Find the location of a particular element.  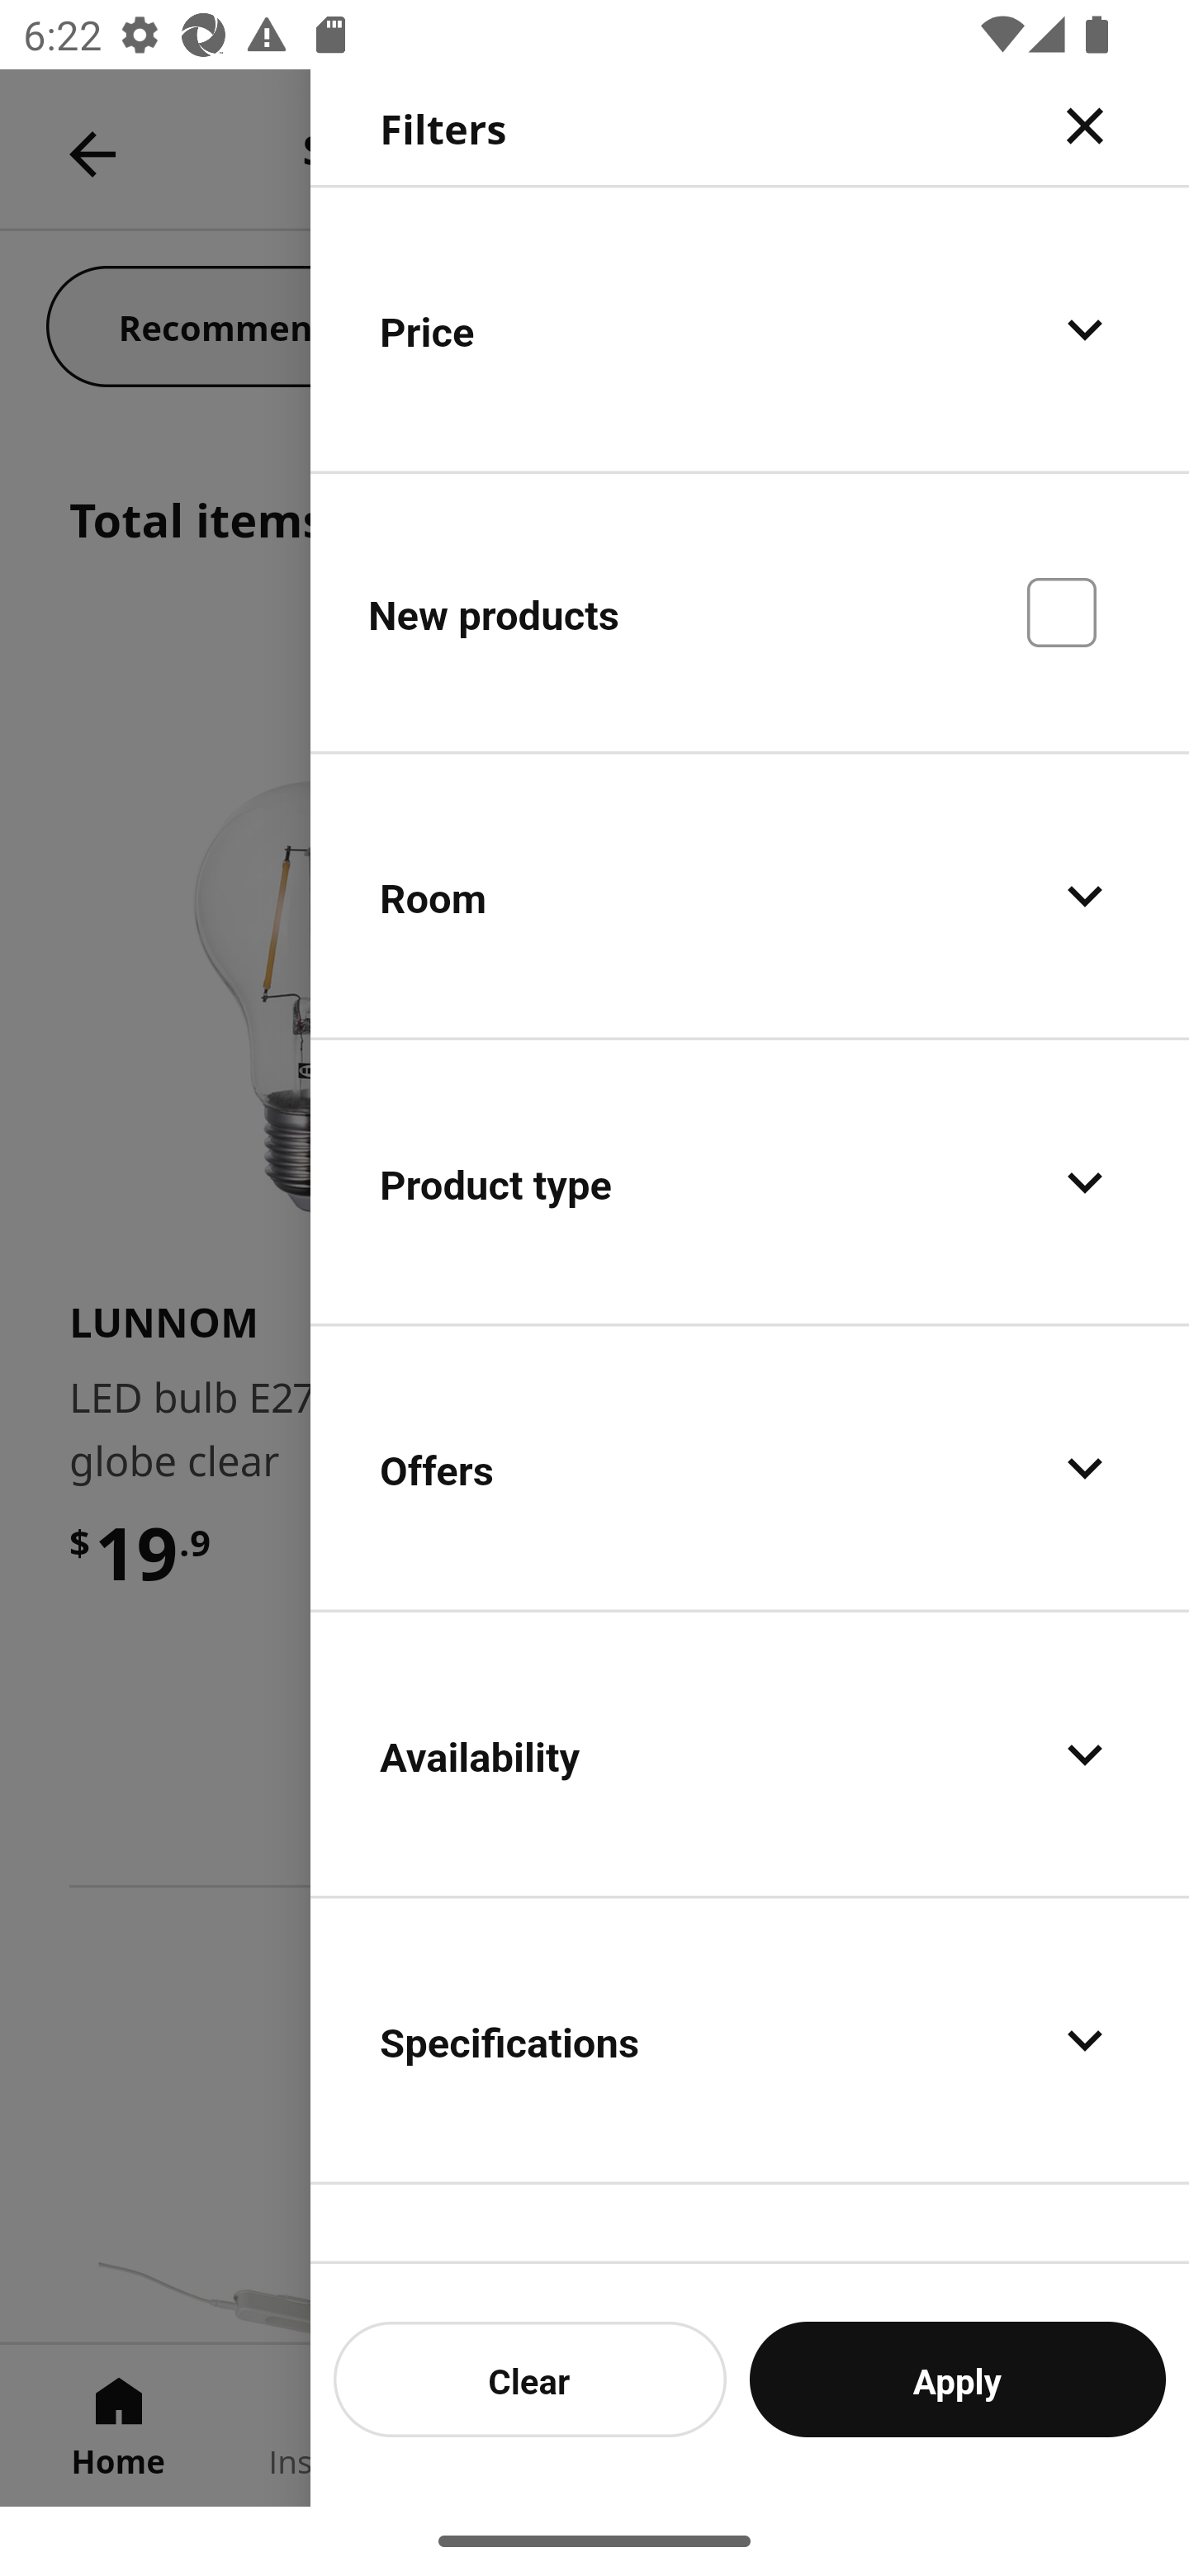

Availability is located at coordinates (750, 1754).